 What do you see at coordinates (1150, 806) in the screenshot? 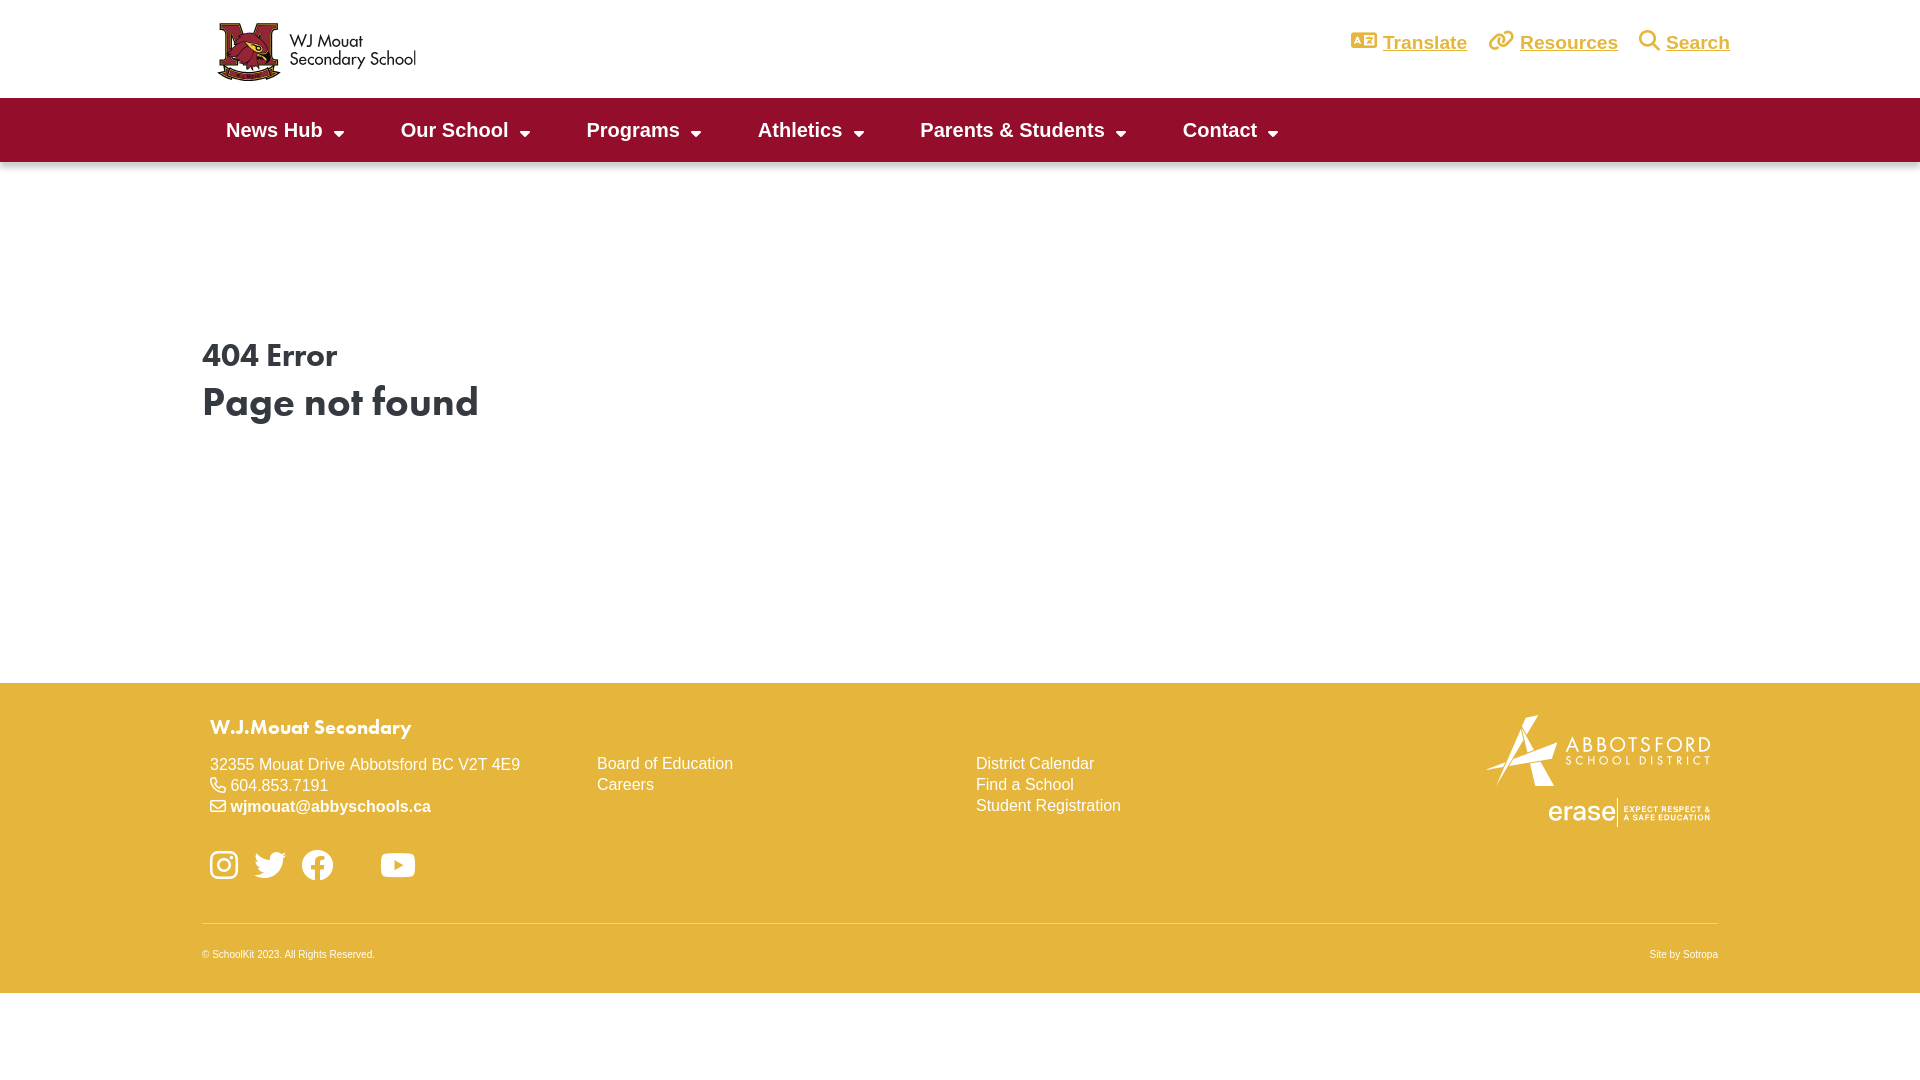
I see `Student Registration` at bounding box center [1150, 806].